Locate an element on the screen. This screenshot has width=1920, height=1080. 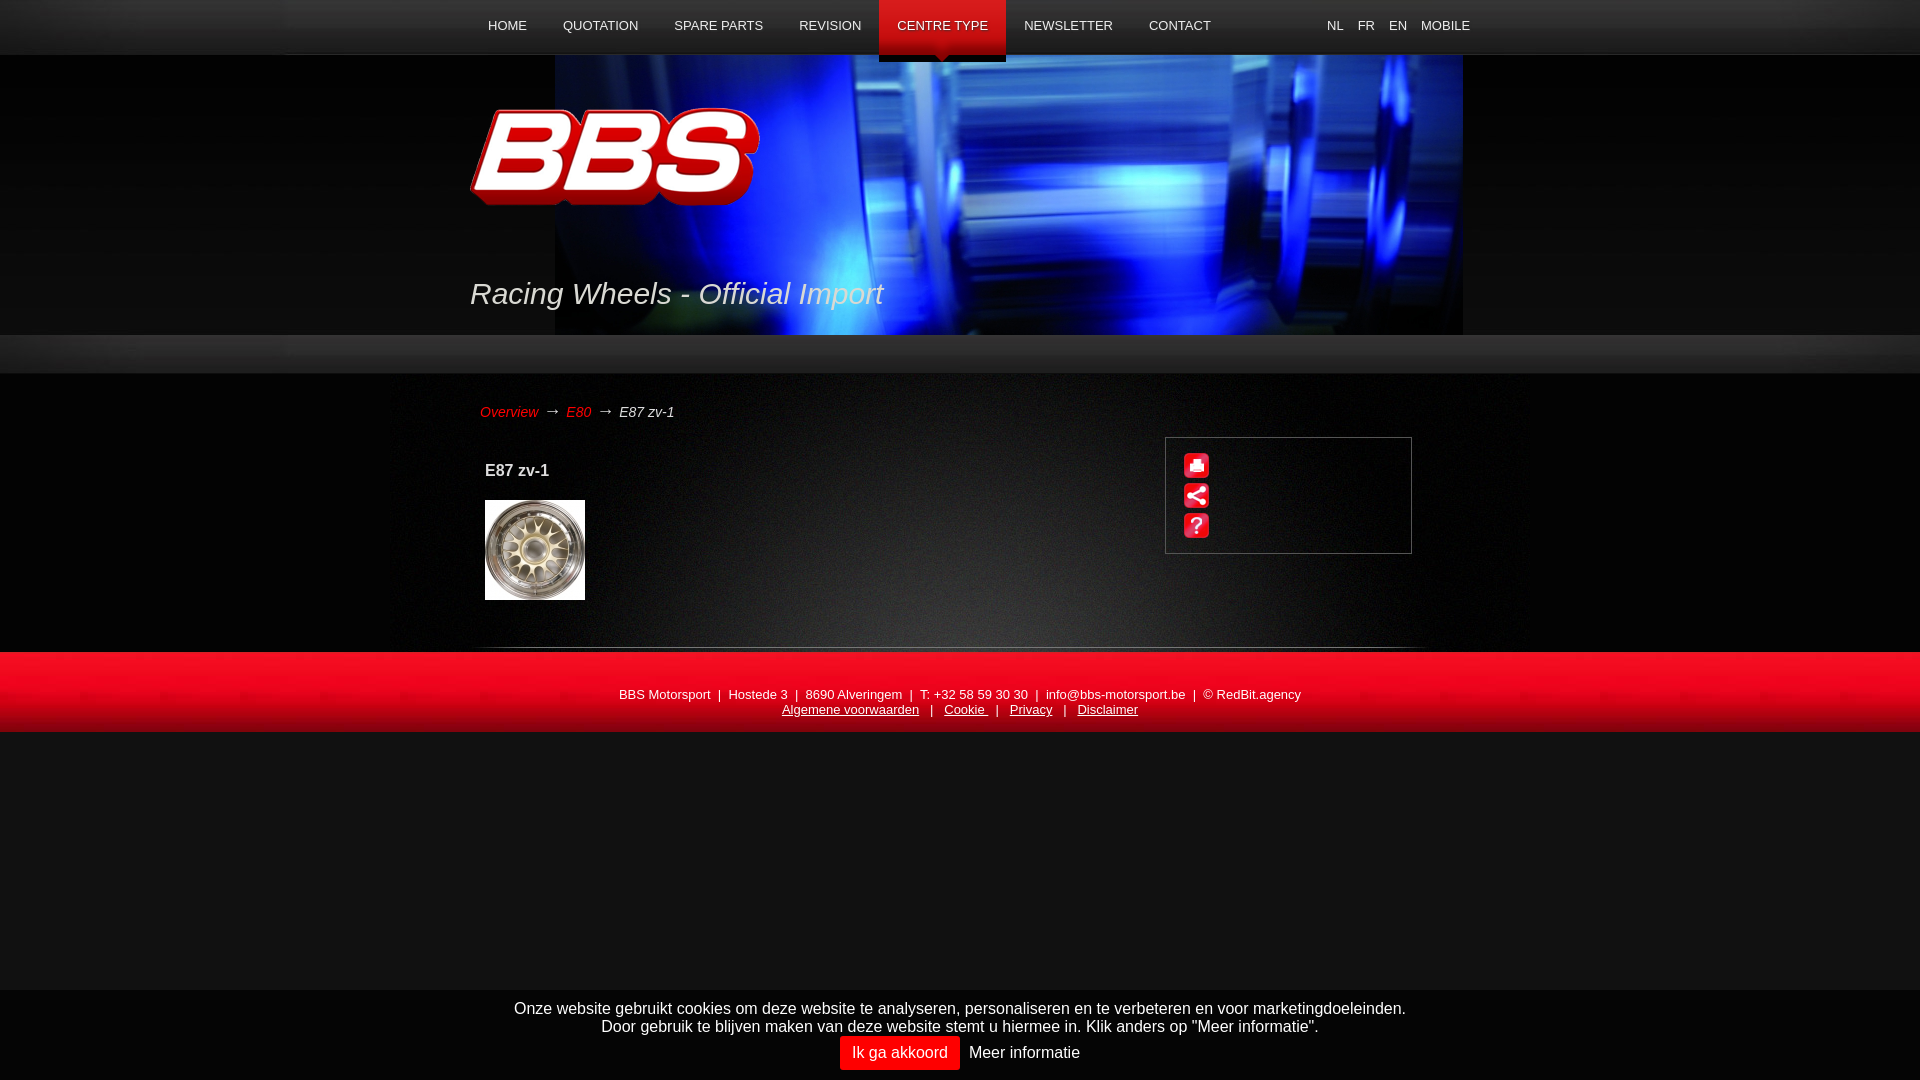
REVISION is located at coordinates (830, 26).